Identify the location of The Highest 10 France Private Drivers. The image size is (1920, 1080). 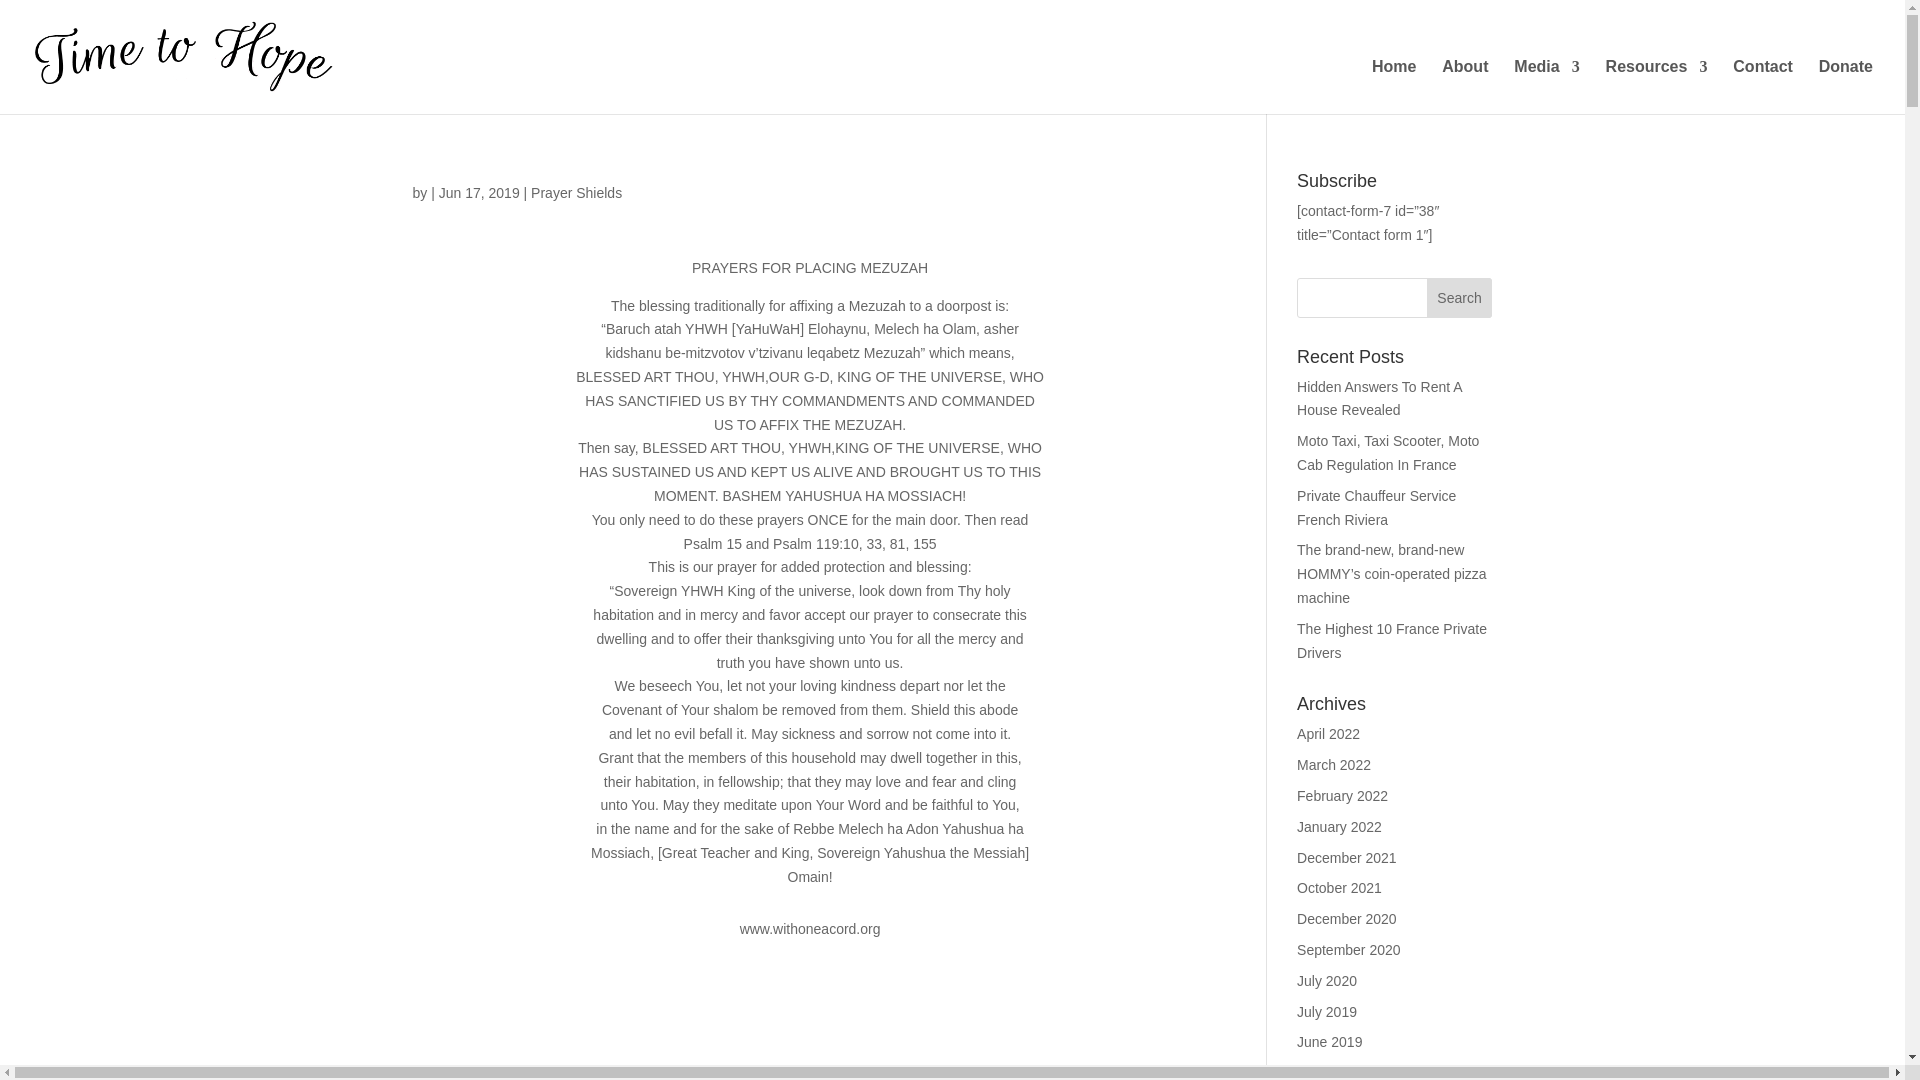
(1392, 640).